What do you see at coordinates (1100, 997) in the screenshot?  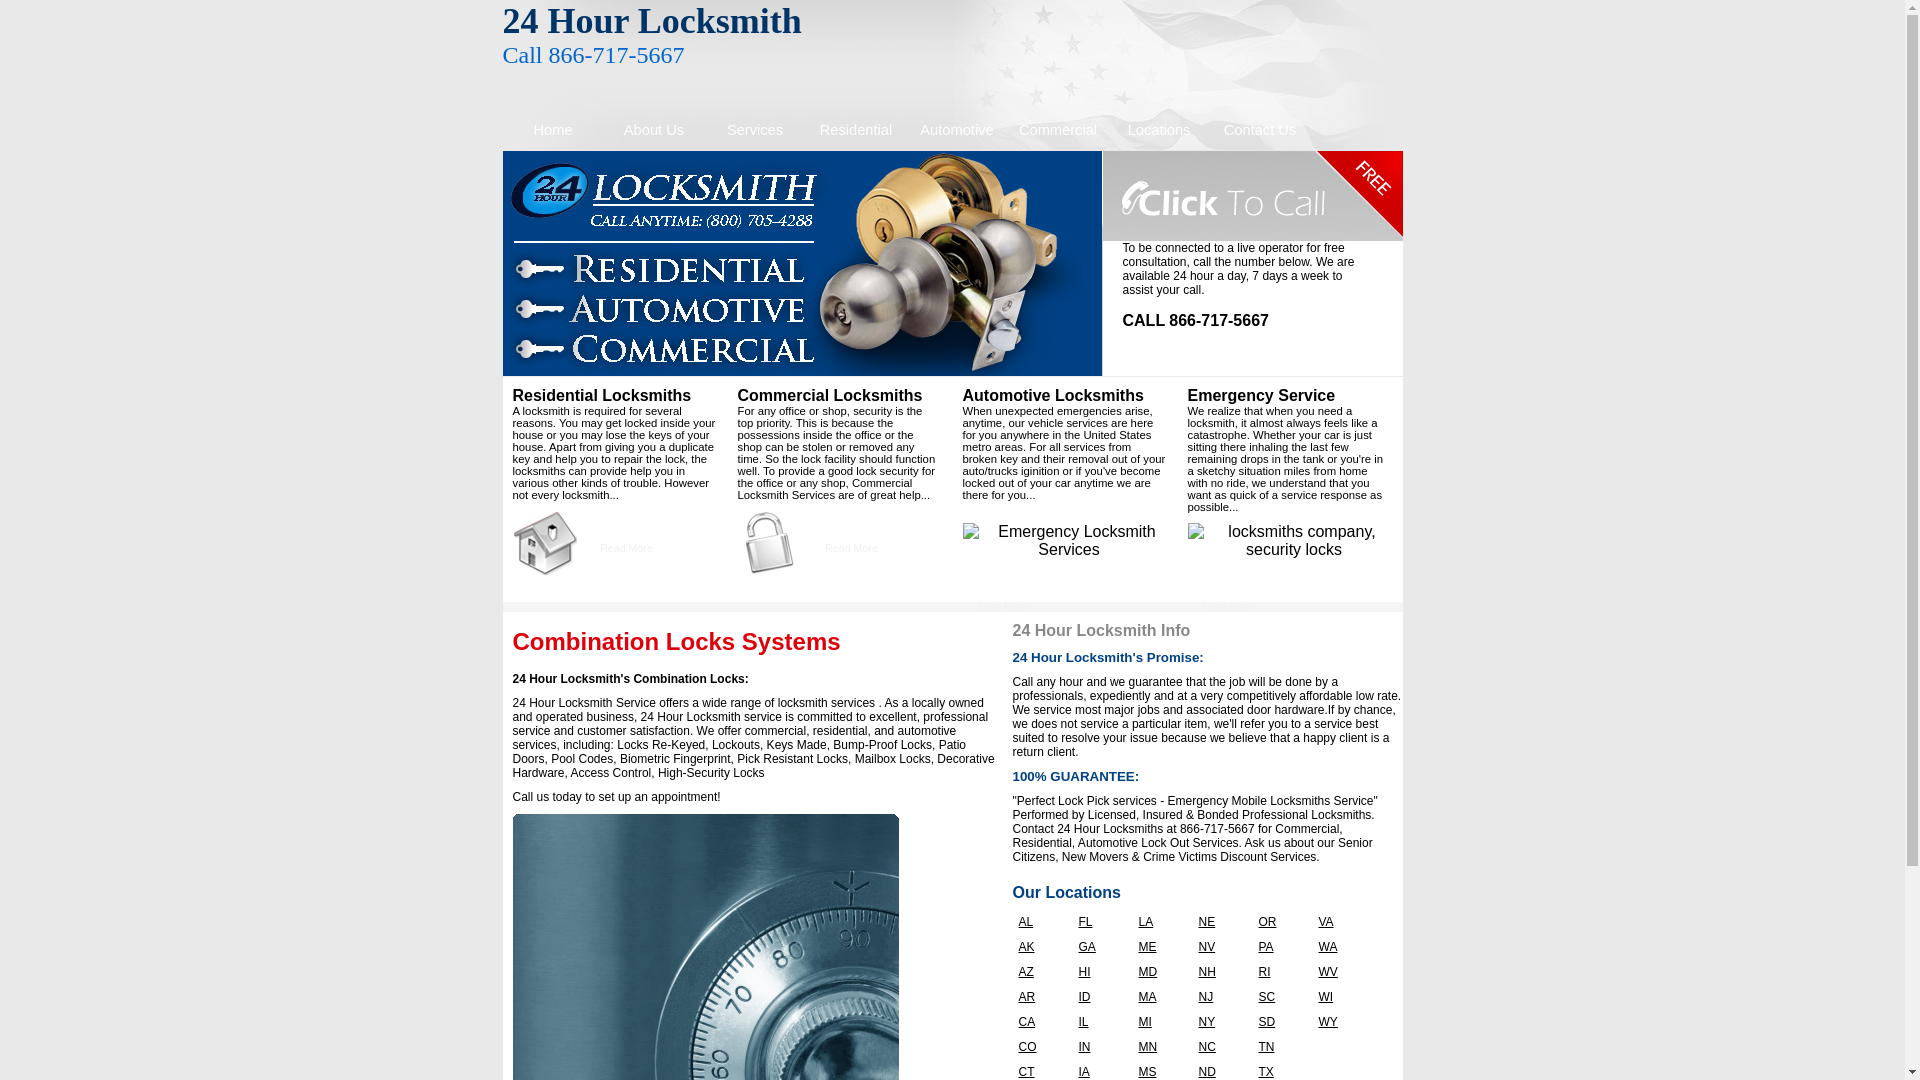 I see `ID` at bounding box center [1100, 997].